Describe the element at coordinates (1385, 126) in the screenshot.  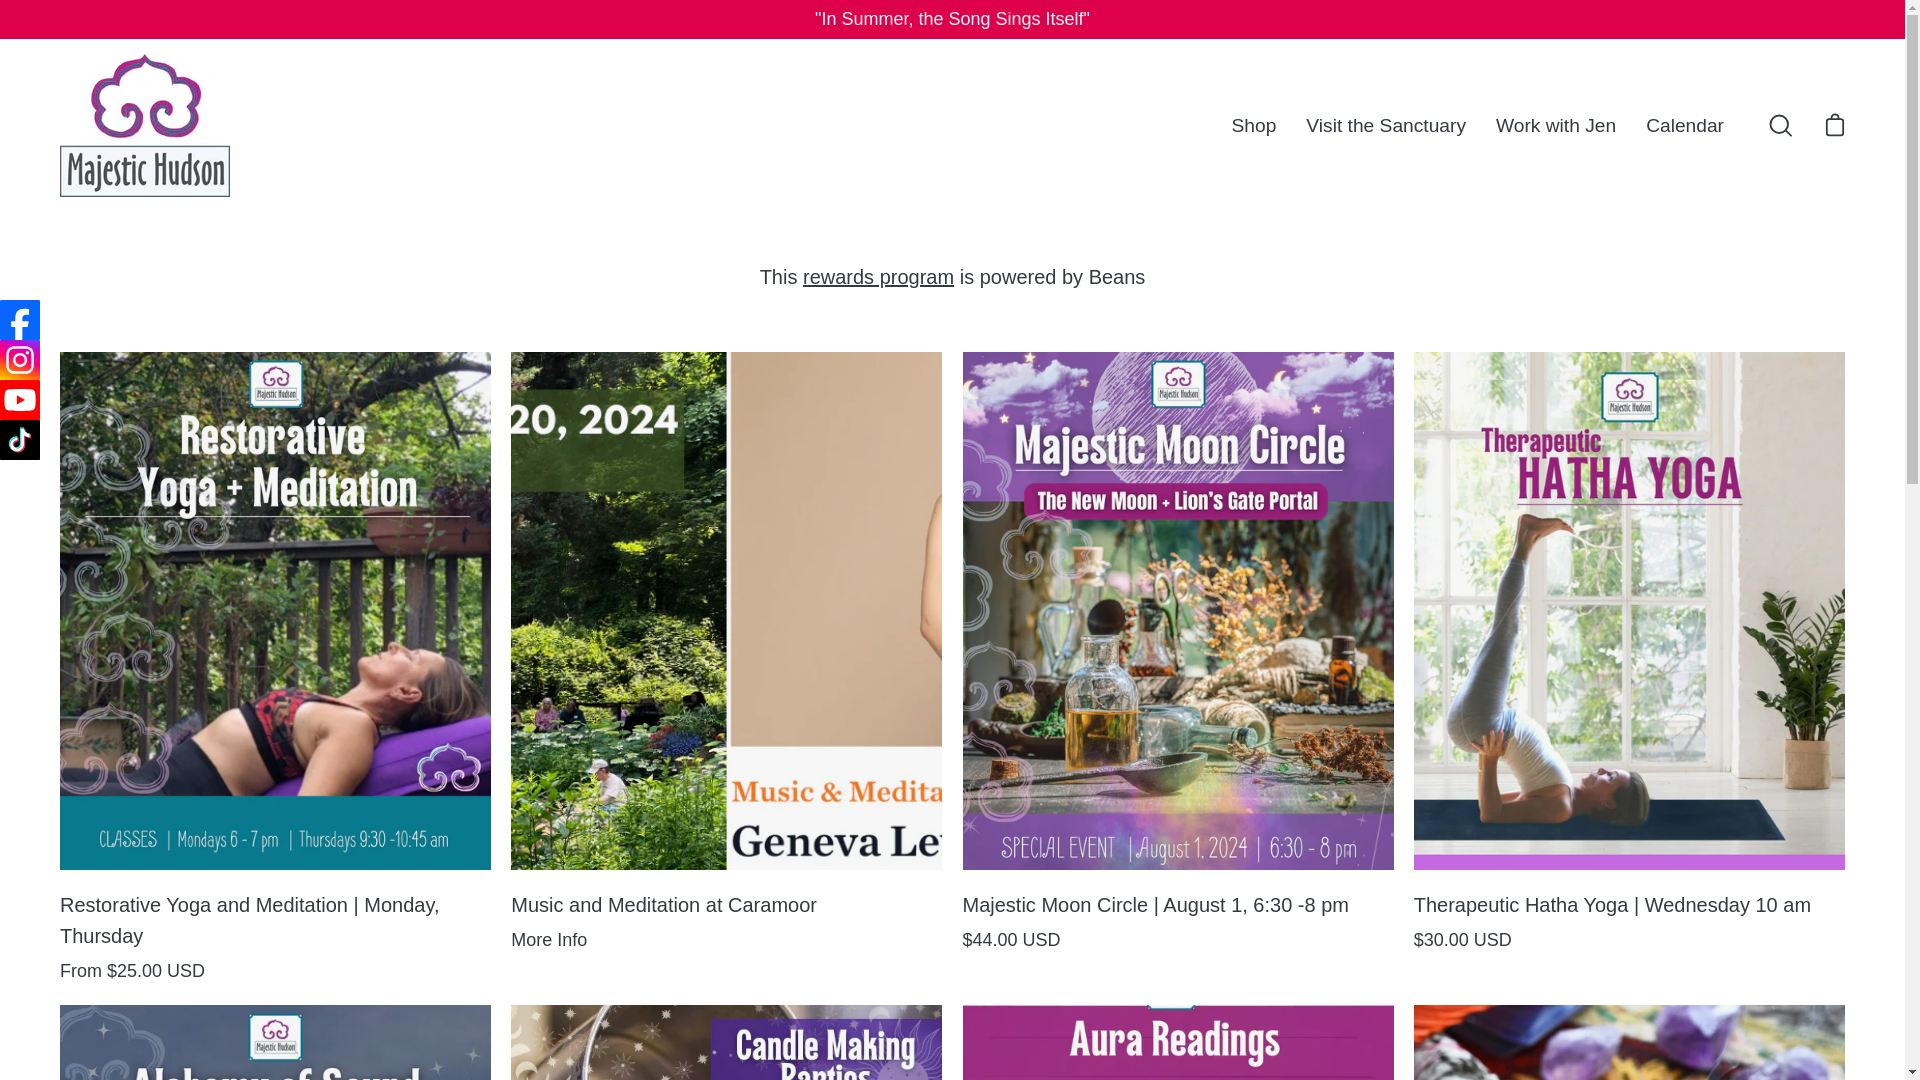
I see `Visit the Sanctuary` at that location.